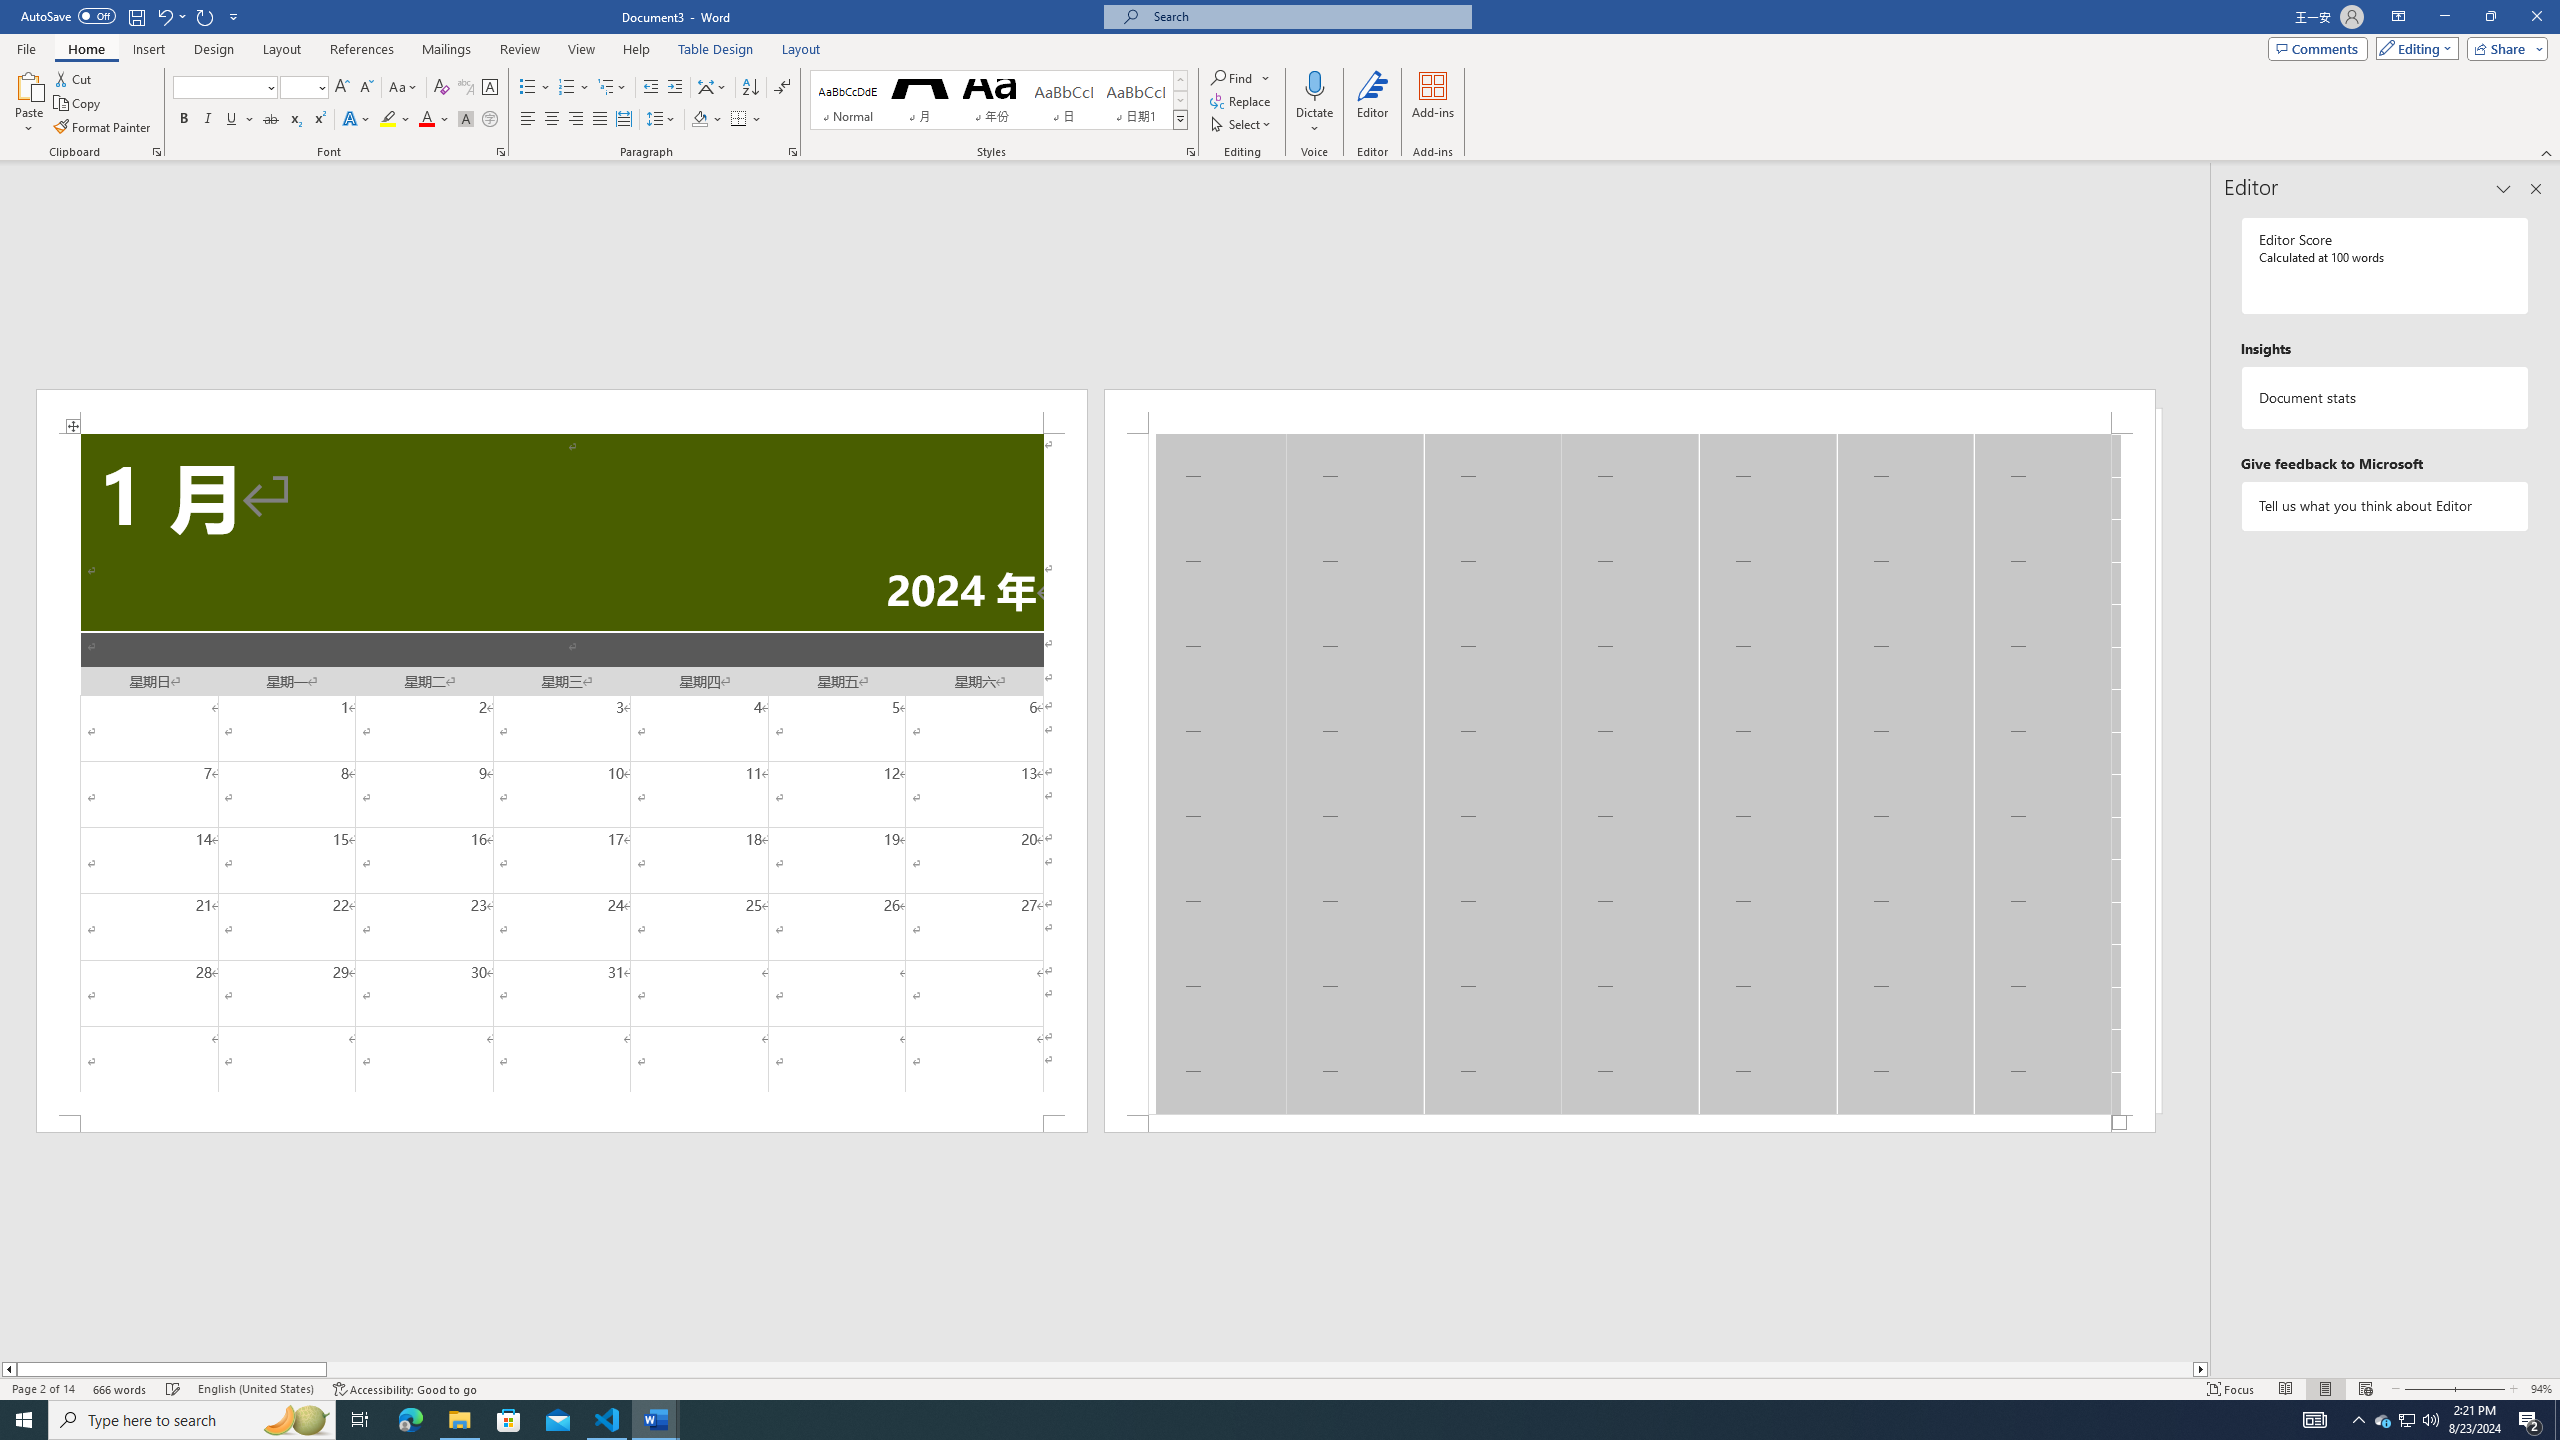 This screenshot has height=1440, width=2560. Describe the element at coordinates (122, 1389) in the screenshot. I see `Word Count 666 words` at that location.